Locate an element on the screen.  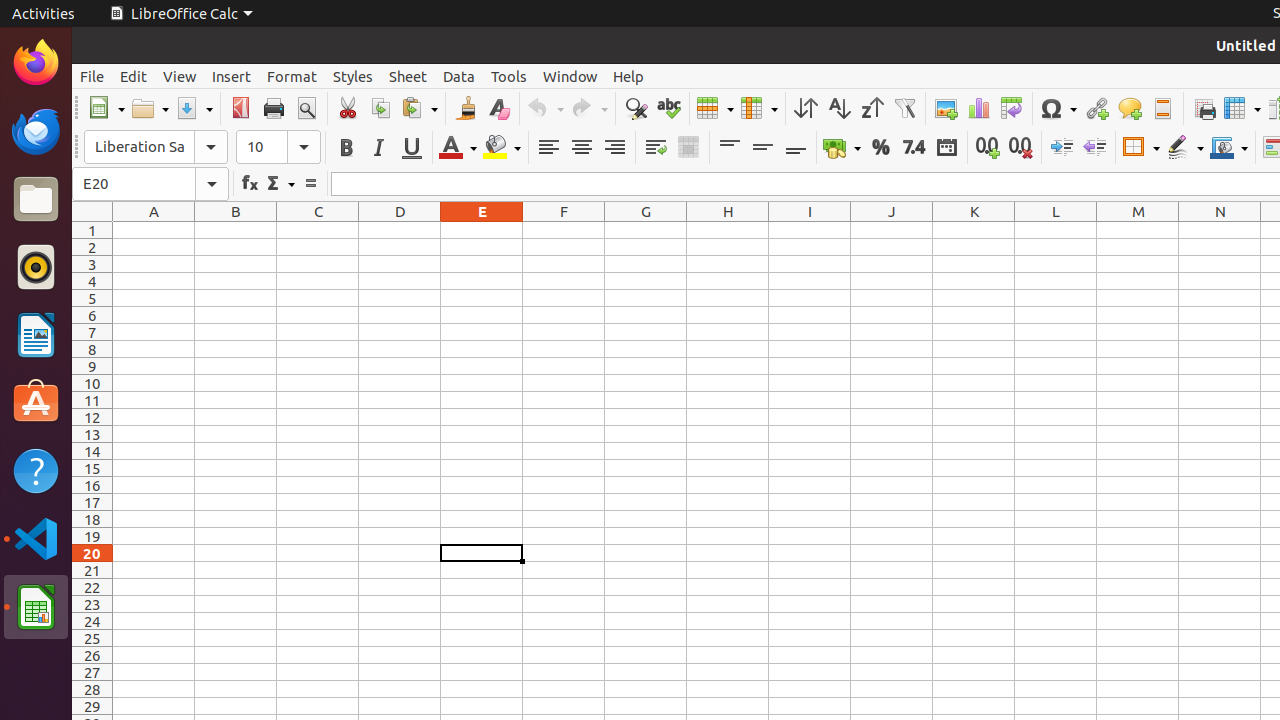
H1 is located at coordinates (728, 230).